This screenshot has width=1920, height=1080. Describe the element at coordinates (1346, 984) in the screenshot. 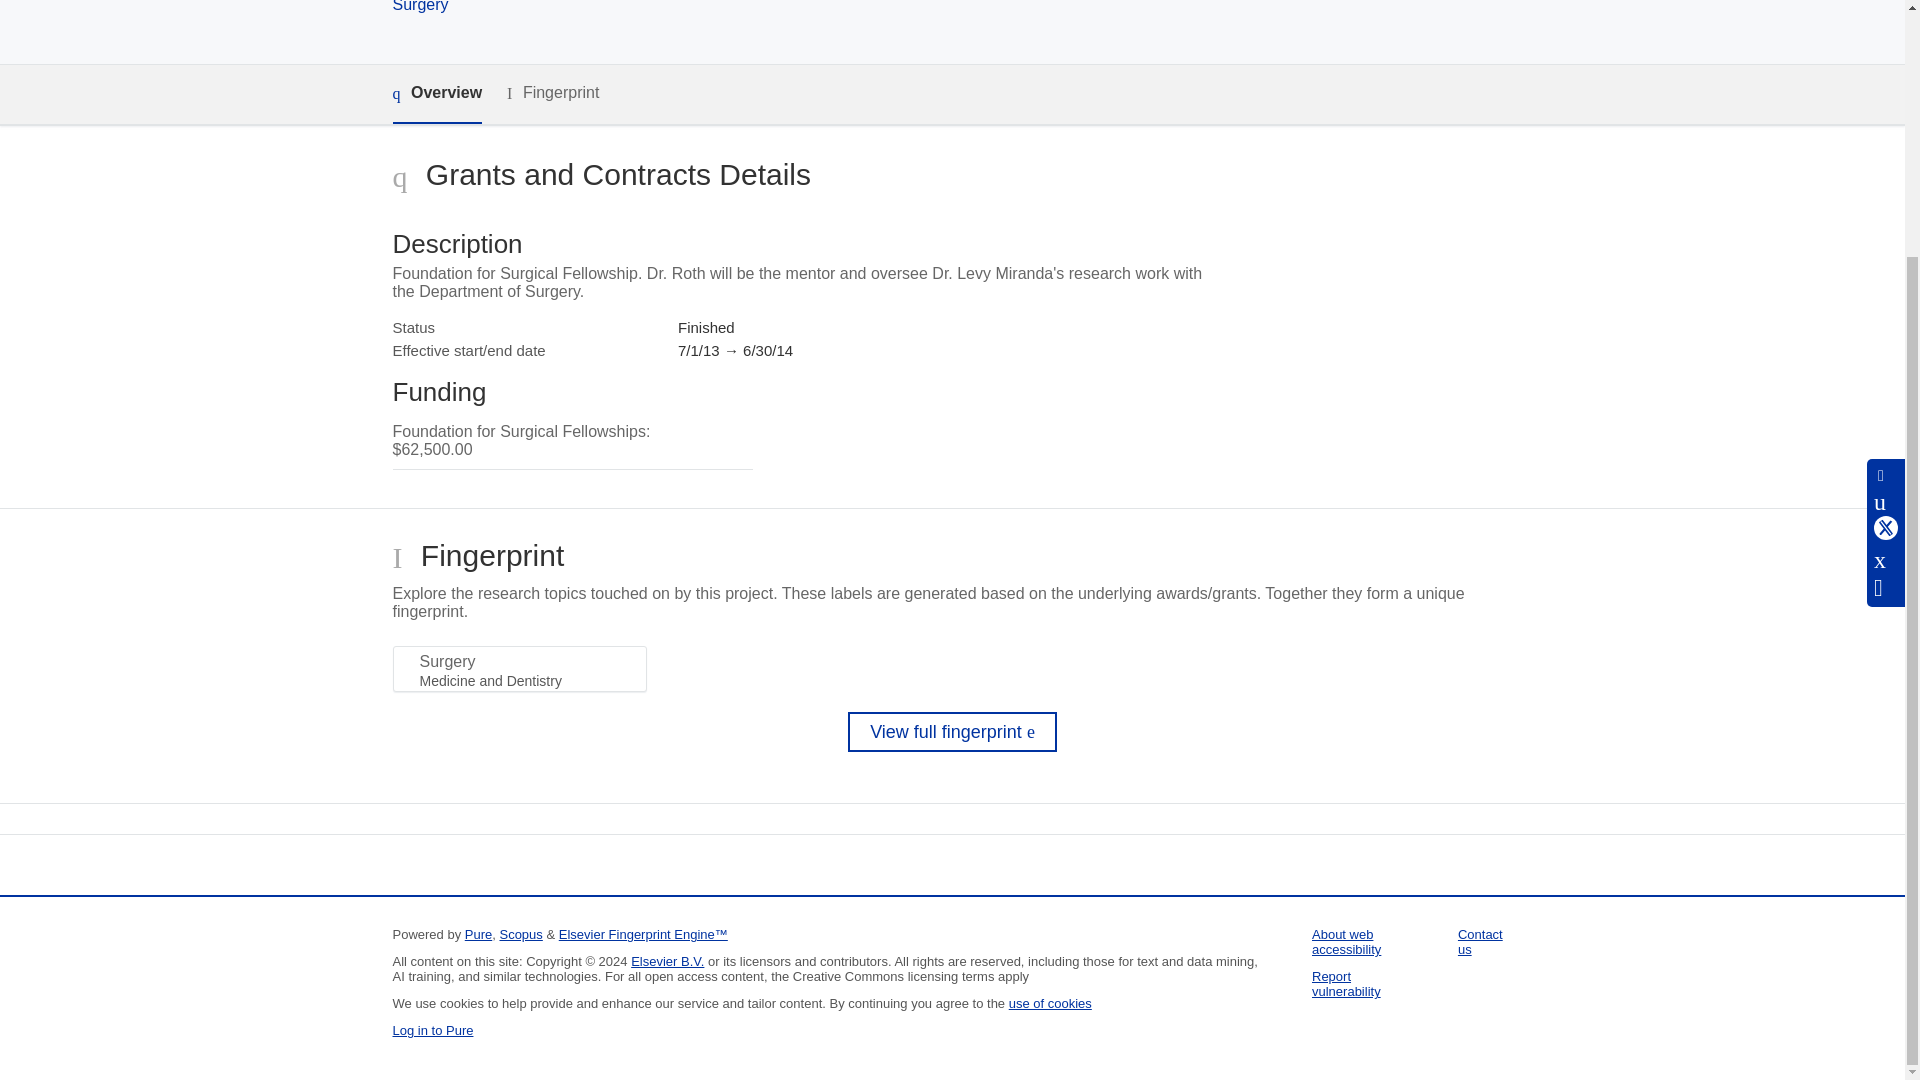

I see `Report vulnerability` at that location.